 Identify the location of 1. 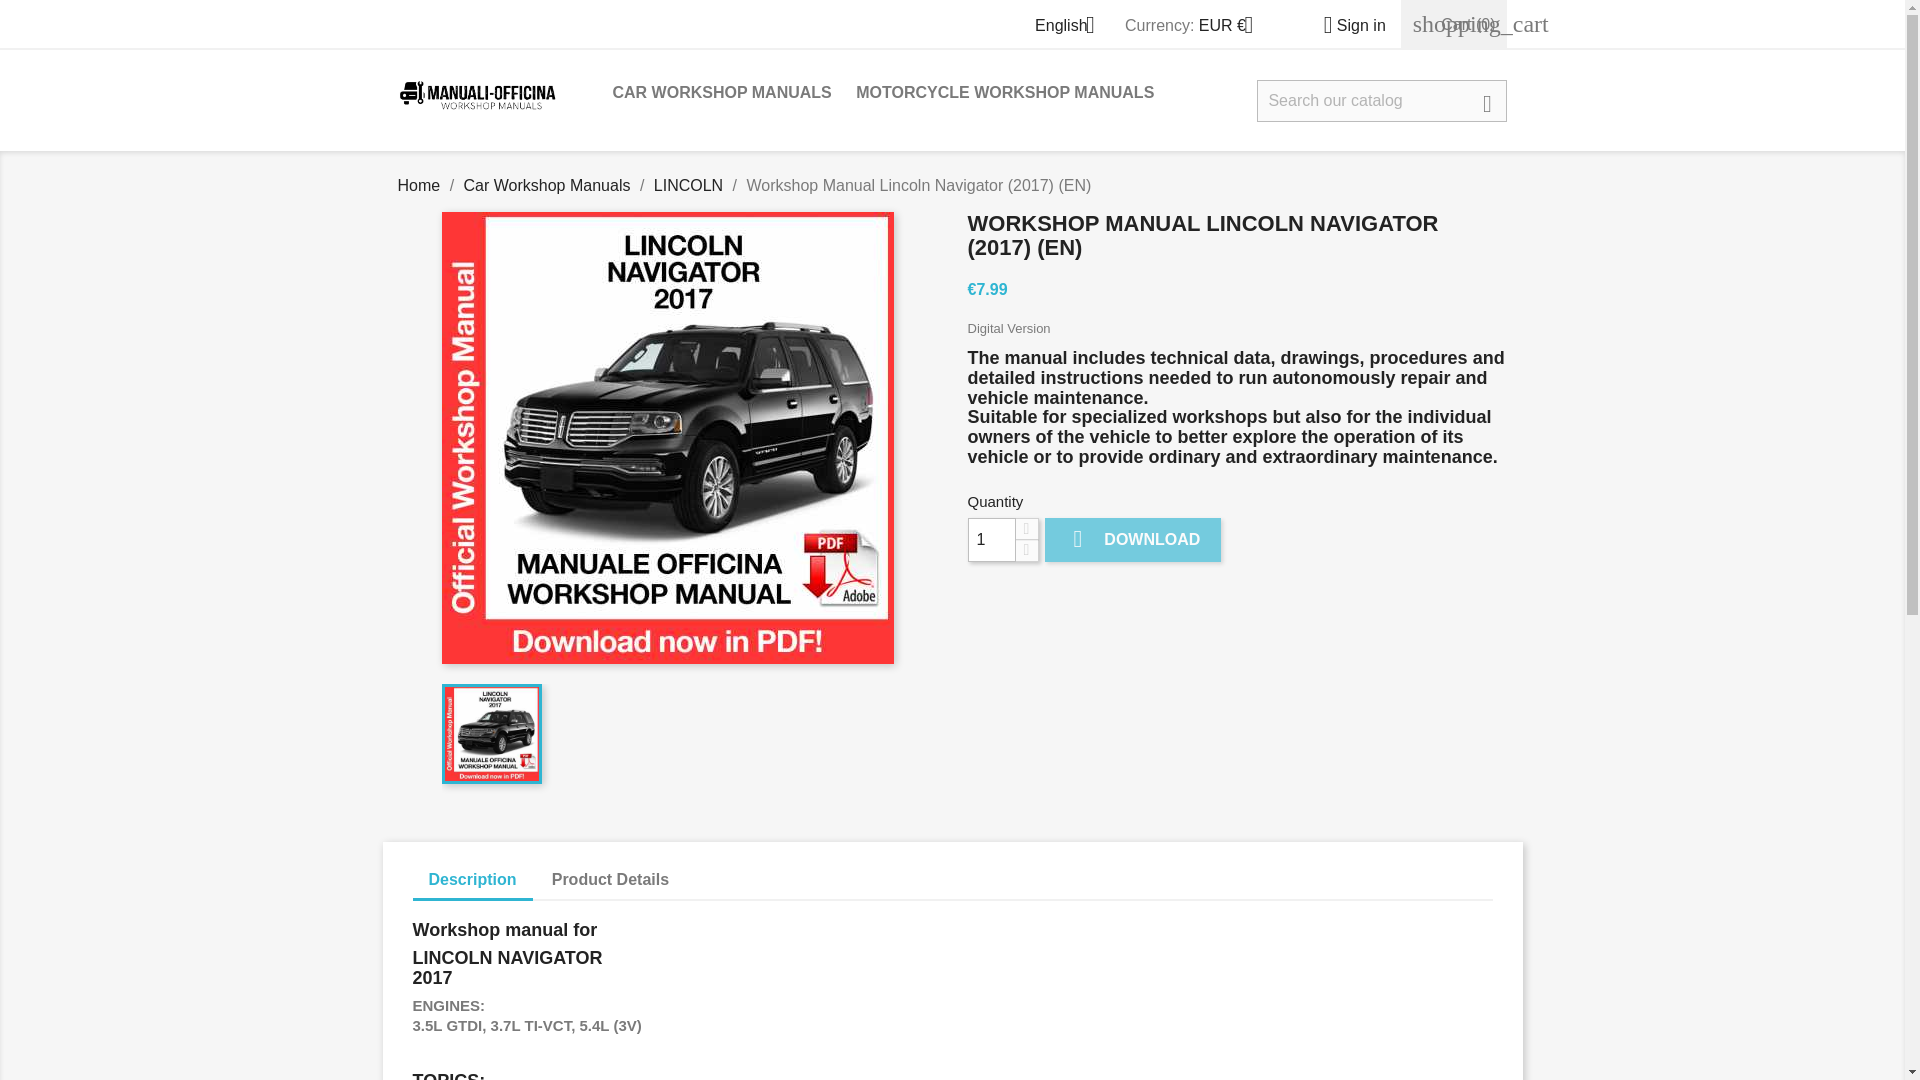
(991, 540).